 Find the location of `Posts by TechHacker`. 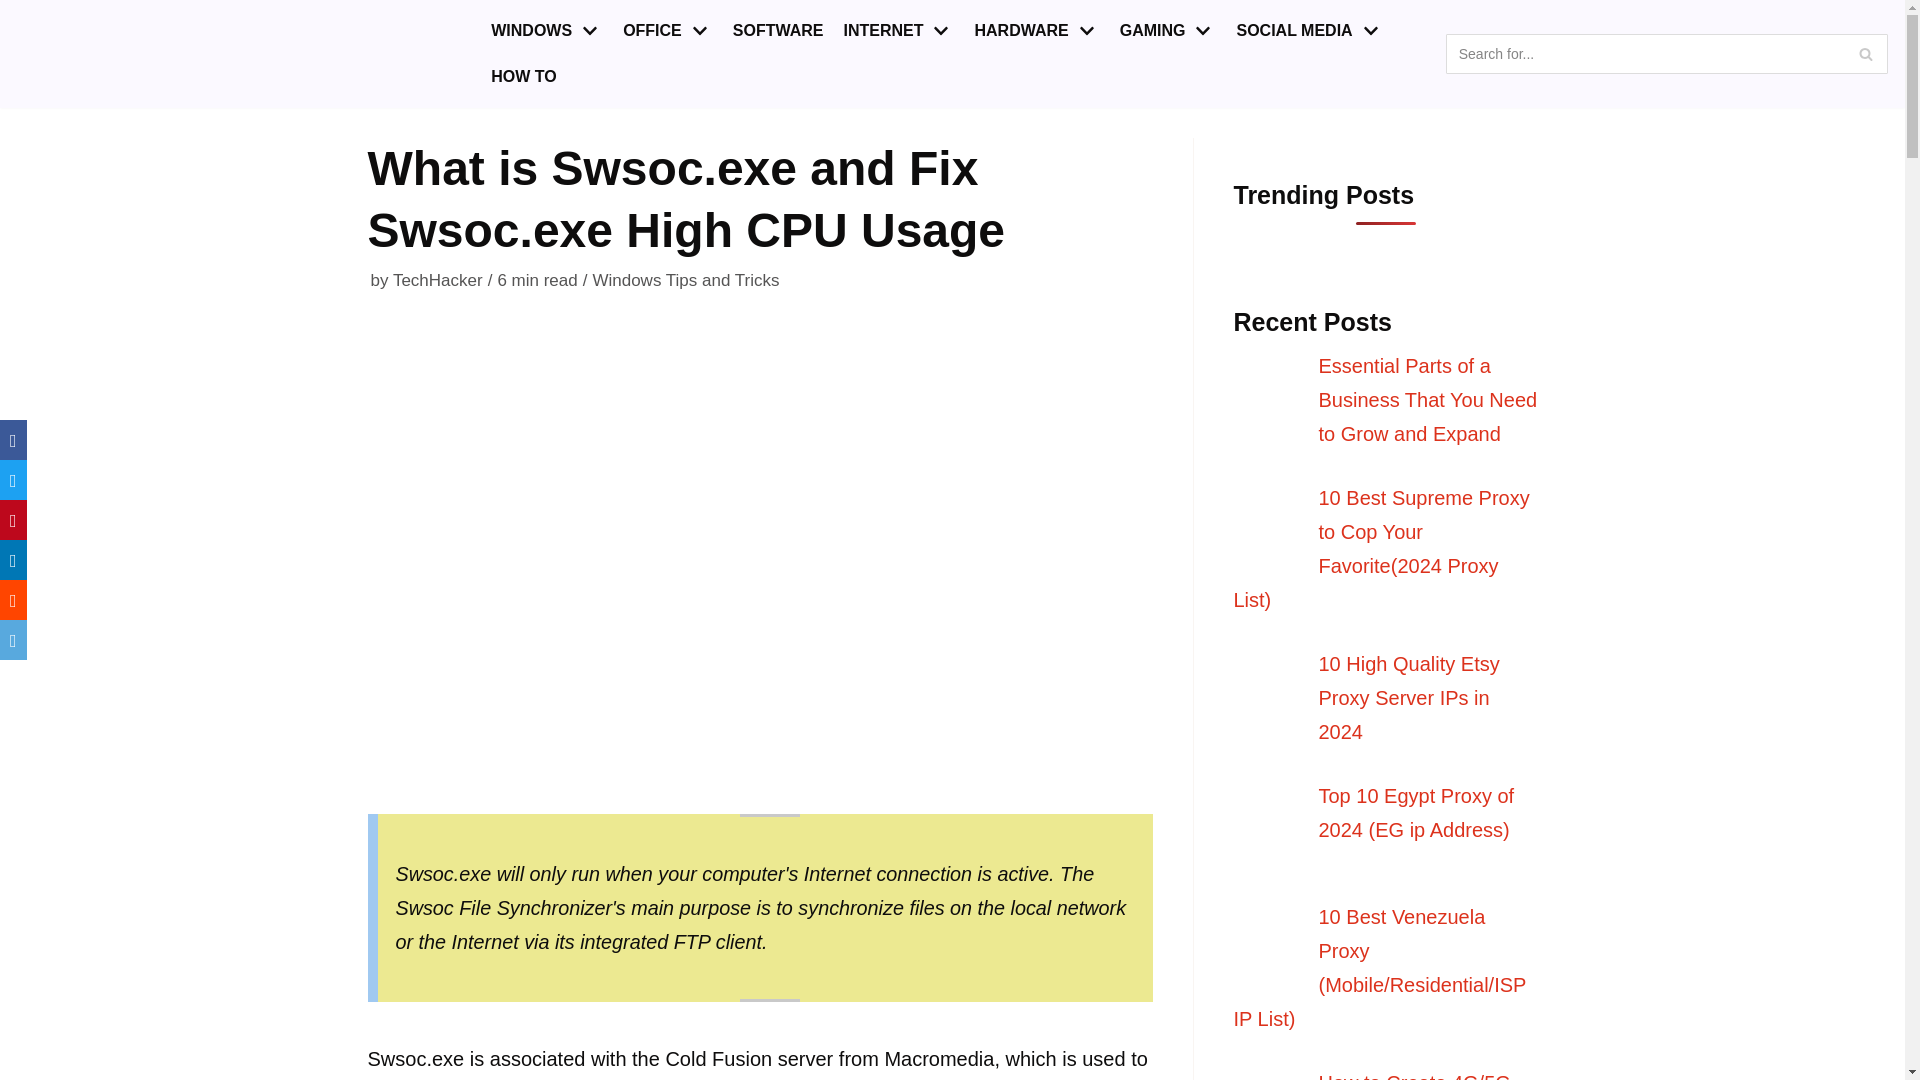

Posts by TechHacker is located at coordinates (438, 280).